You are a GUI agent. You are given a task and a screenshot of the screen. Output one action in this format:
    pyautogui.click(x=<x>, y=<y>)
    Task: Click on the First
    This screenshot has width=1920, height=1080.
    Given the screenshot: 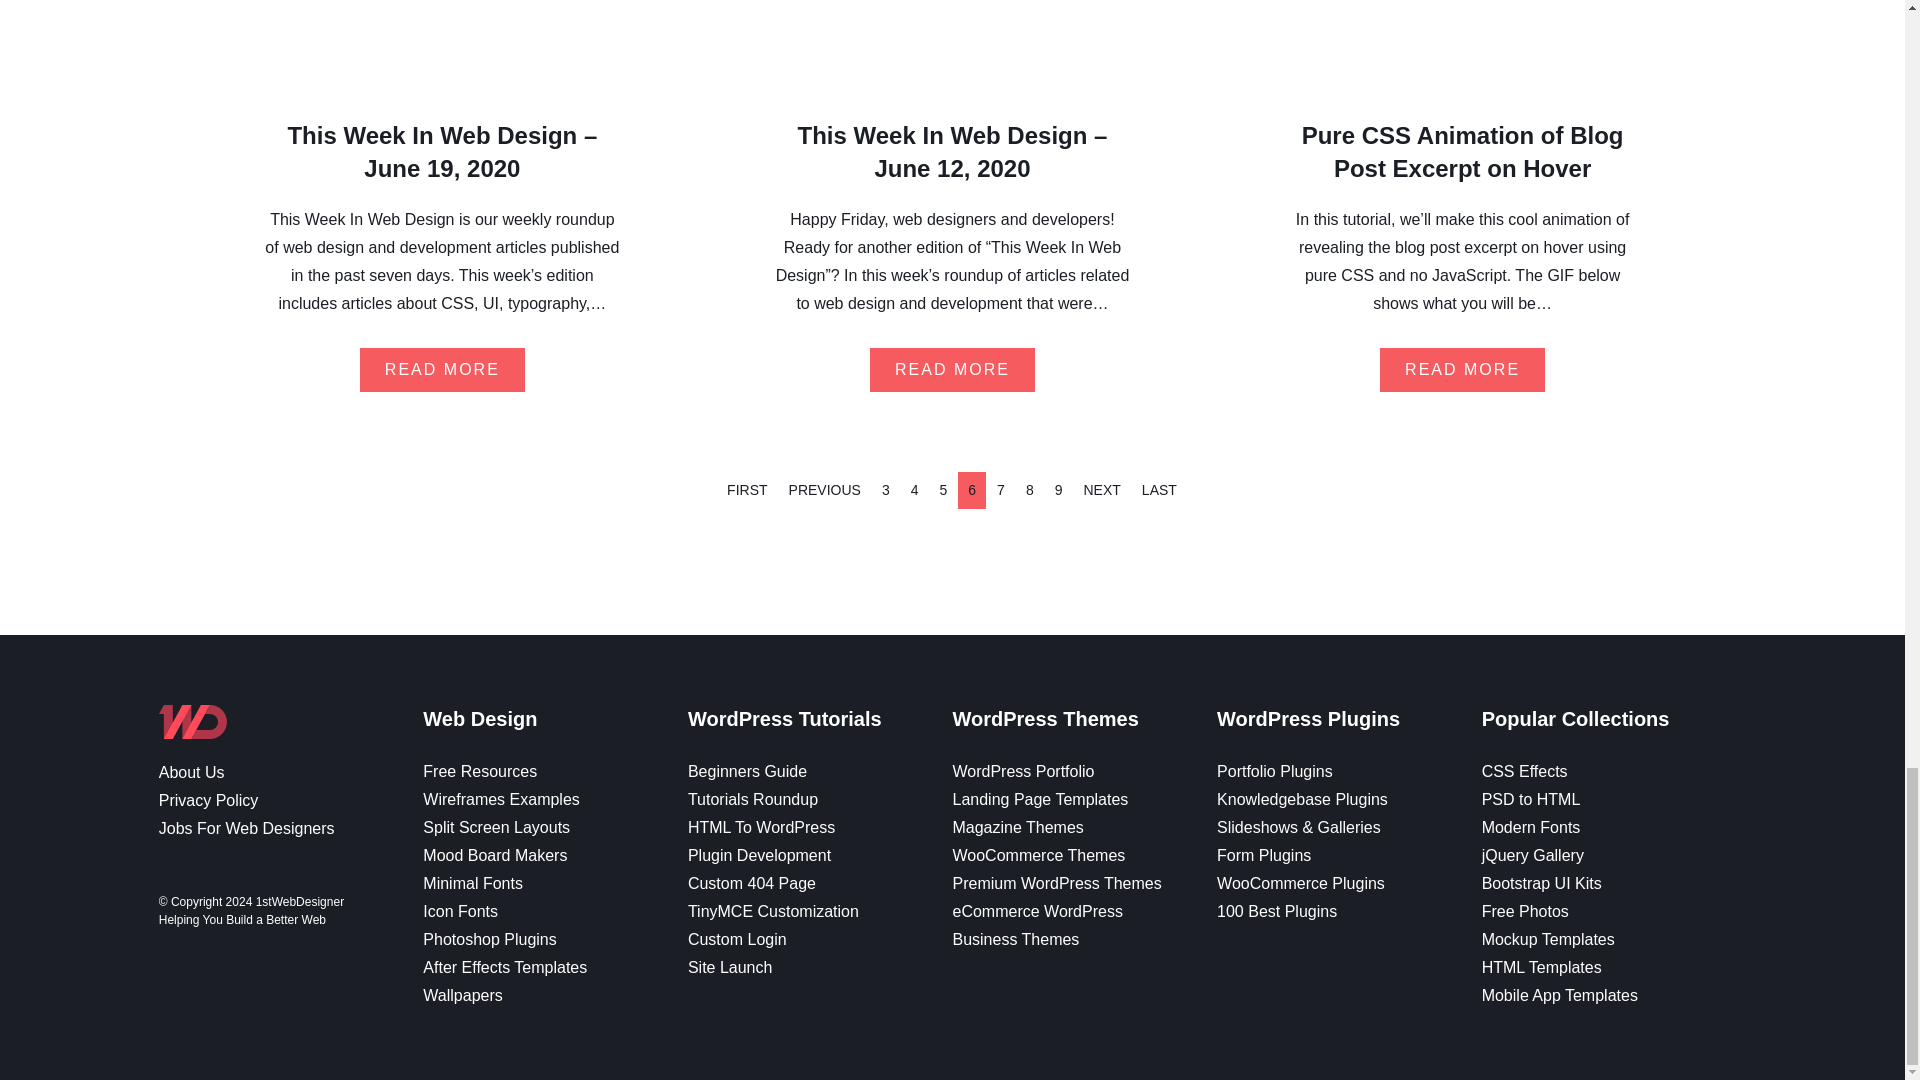 What is the action you would take?
    pyautogui.click(x=746, y=490)
    